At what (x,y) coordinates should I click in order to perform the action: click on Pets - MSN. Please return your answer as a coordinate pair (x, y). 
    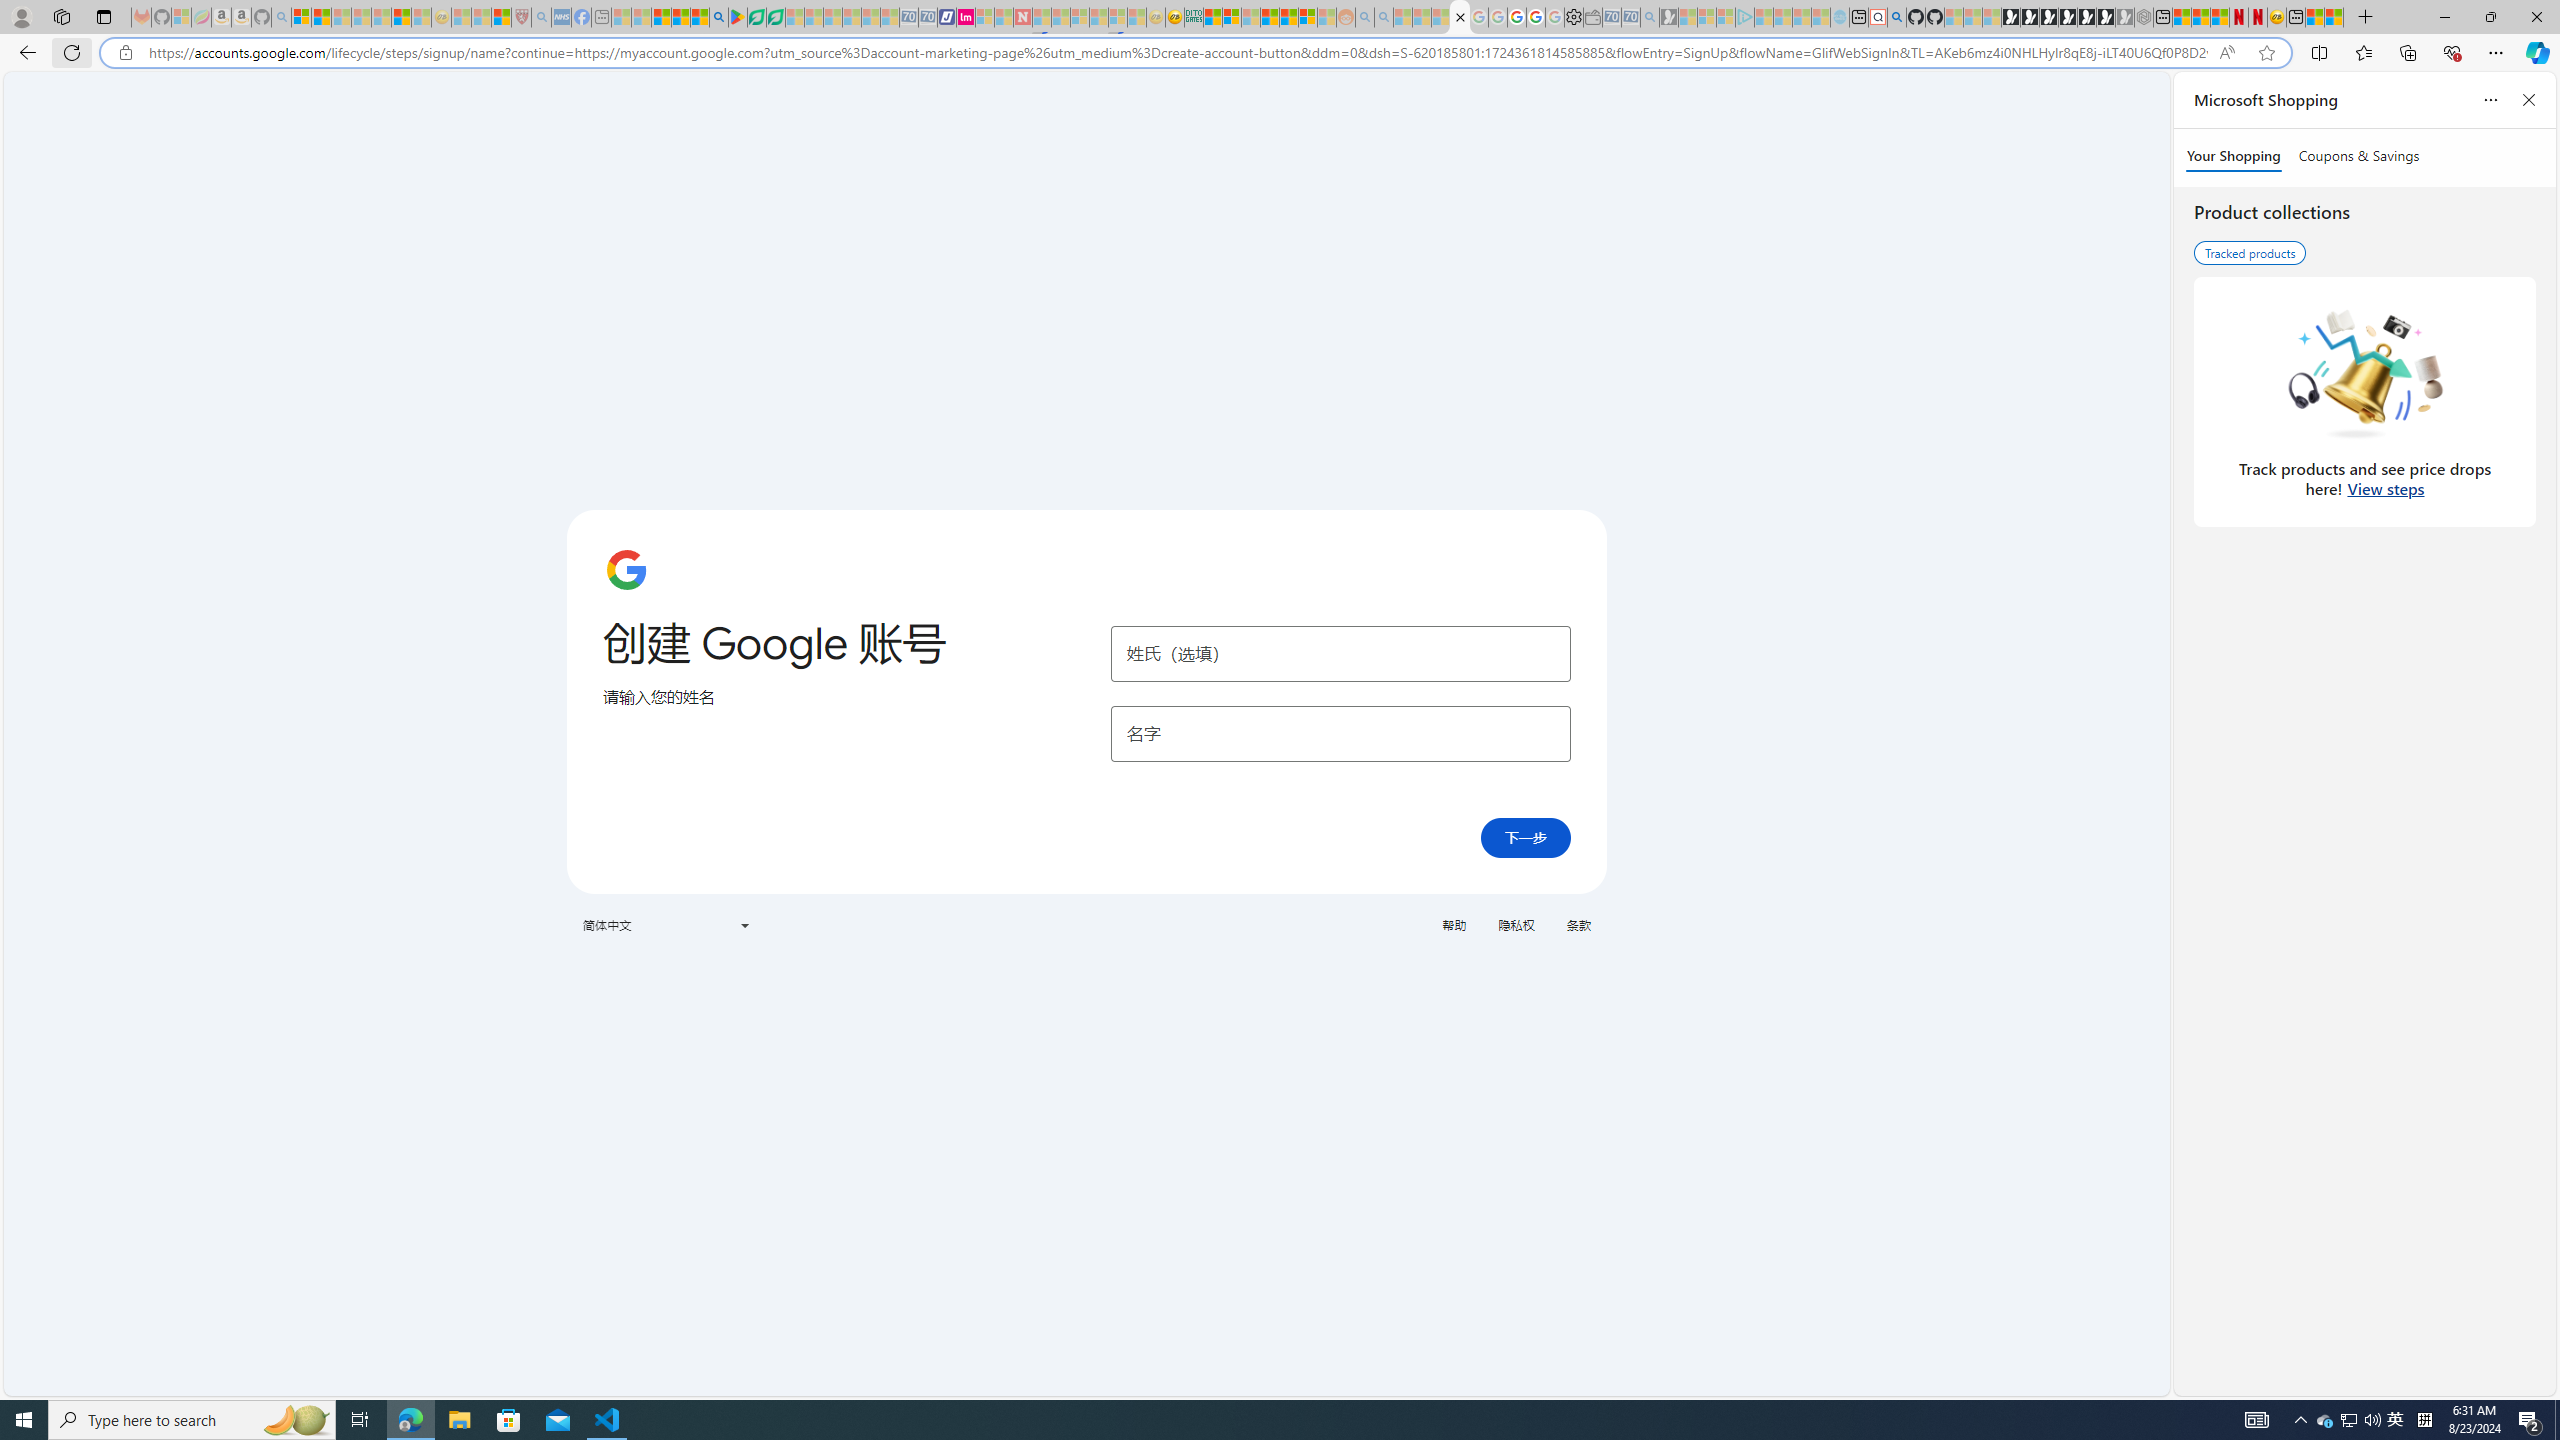
    Looking at the image, I should click on (680, 17).